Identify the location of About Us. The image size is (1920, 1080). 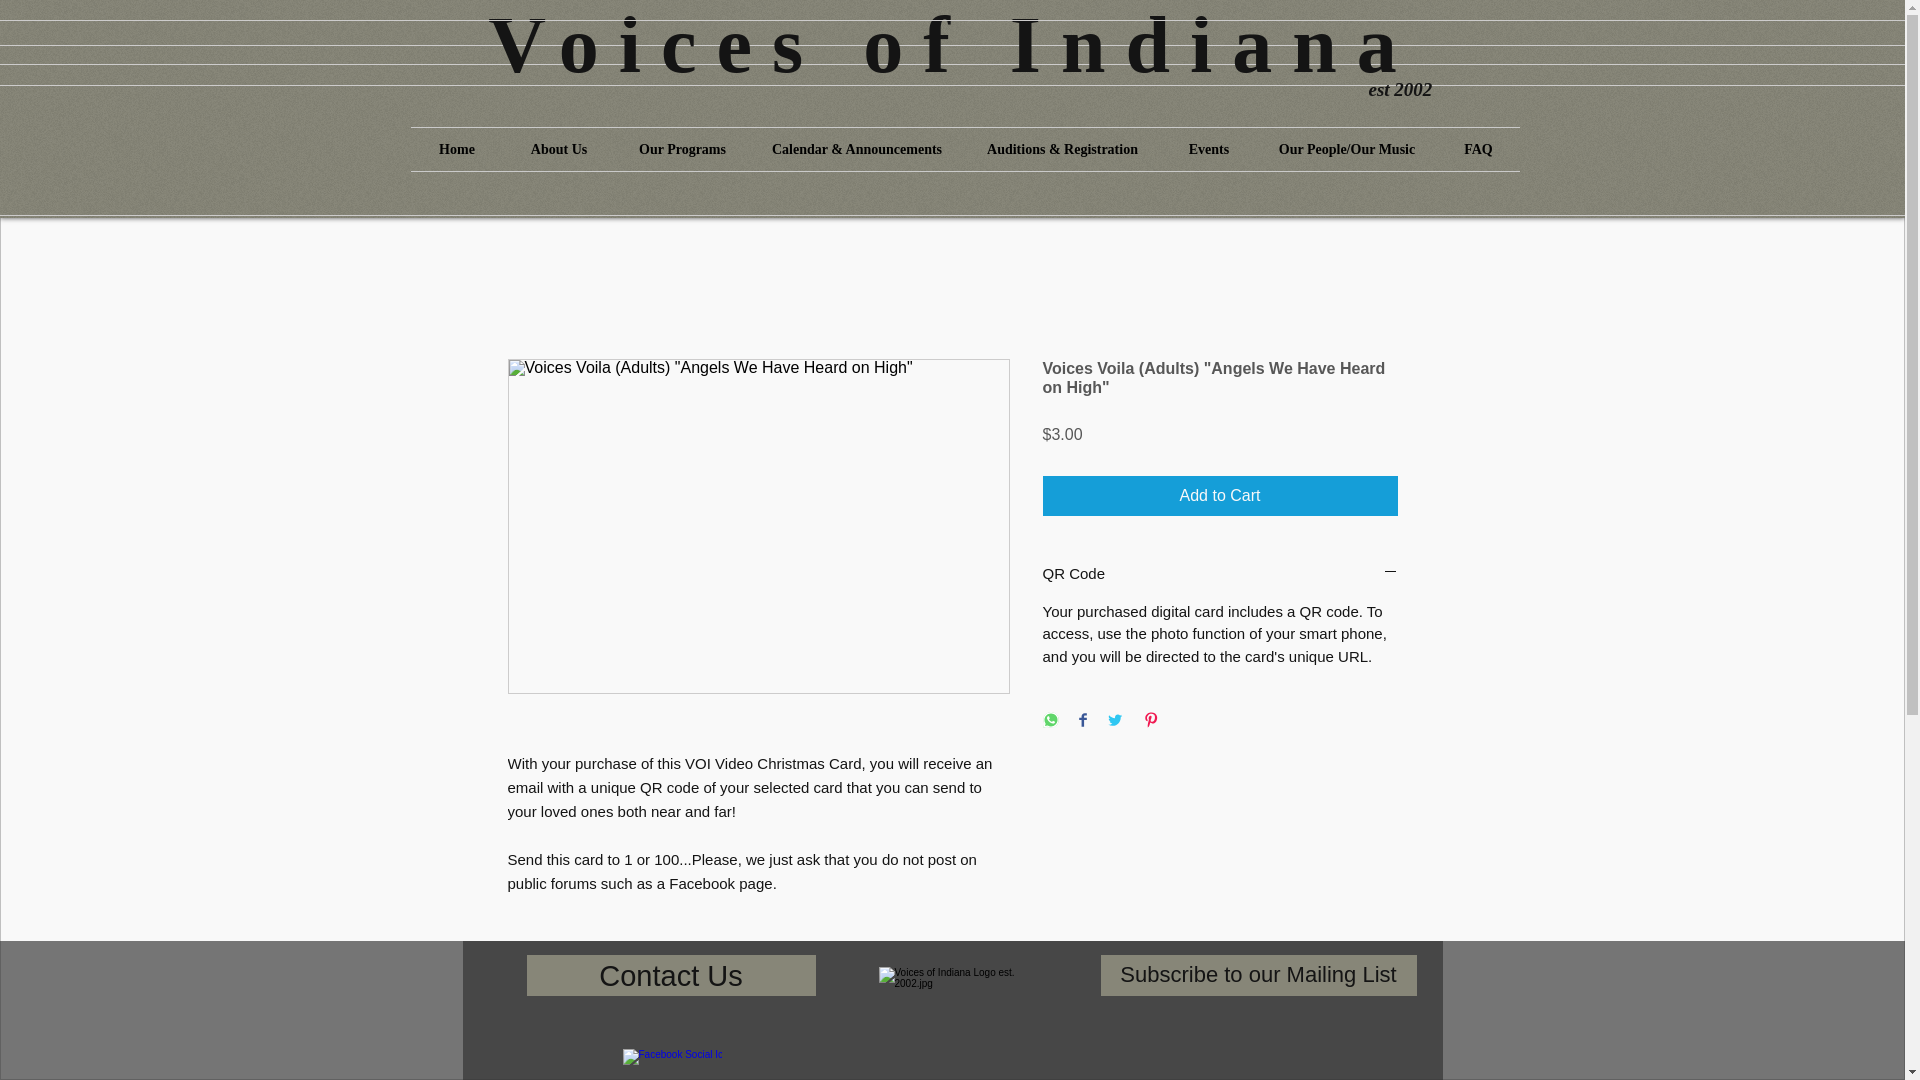
(558, 149).